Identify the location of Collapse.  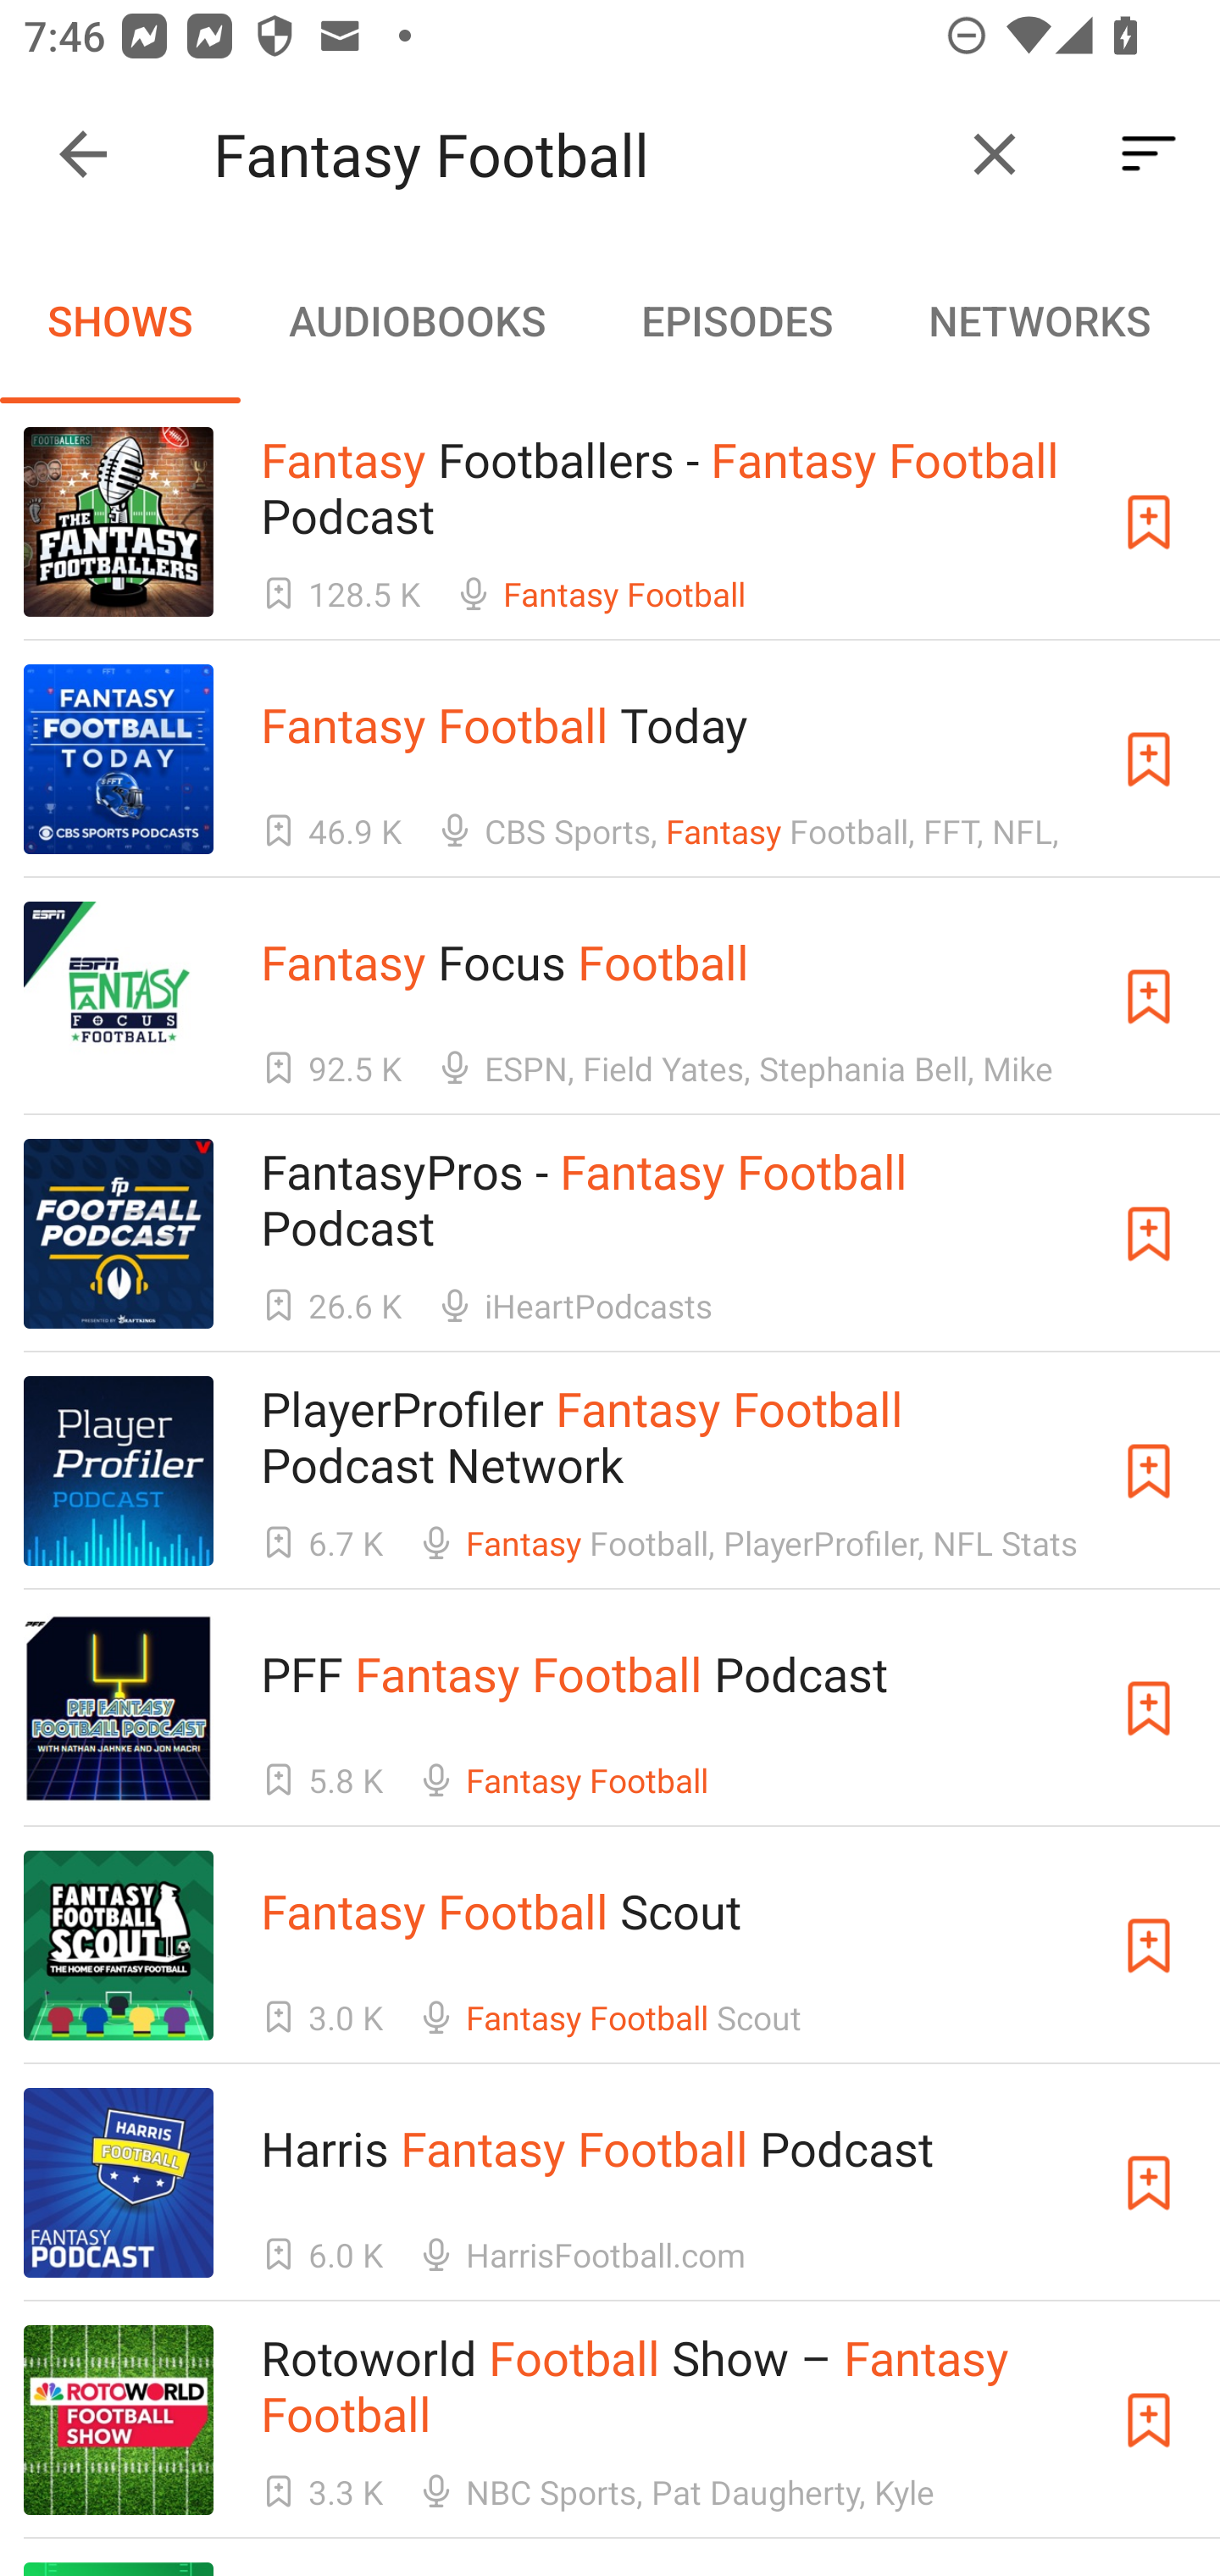
(83, 154).